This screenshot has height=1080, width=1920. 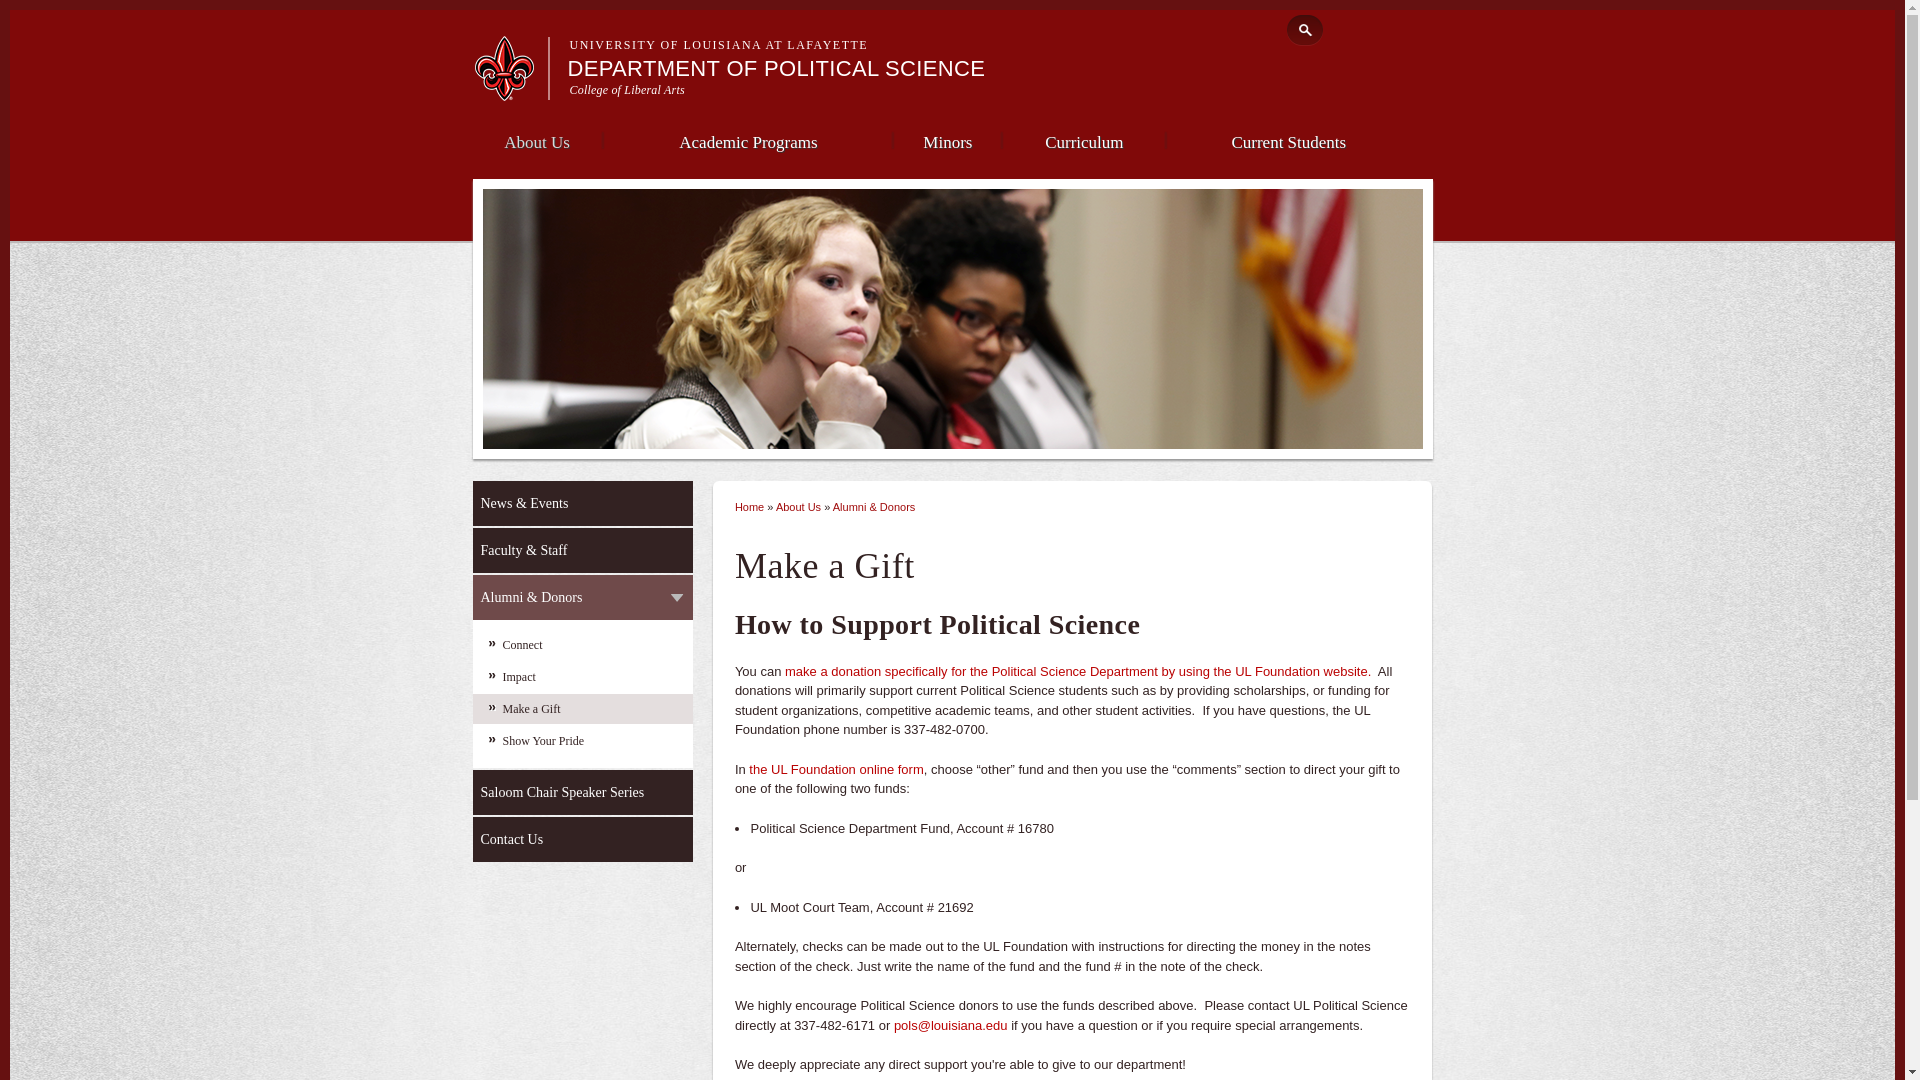 What do you see at coordinates (536, 140) in the screenshot?
I see `About Us` at bounding box center [536, 140].